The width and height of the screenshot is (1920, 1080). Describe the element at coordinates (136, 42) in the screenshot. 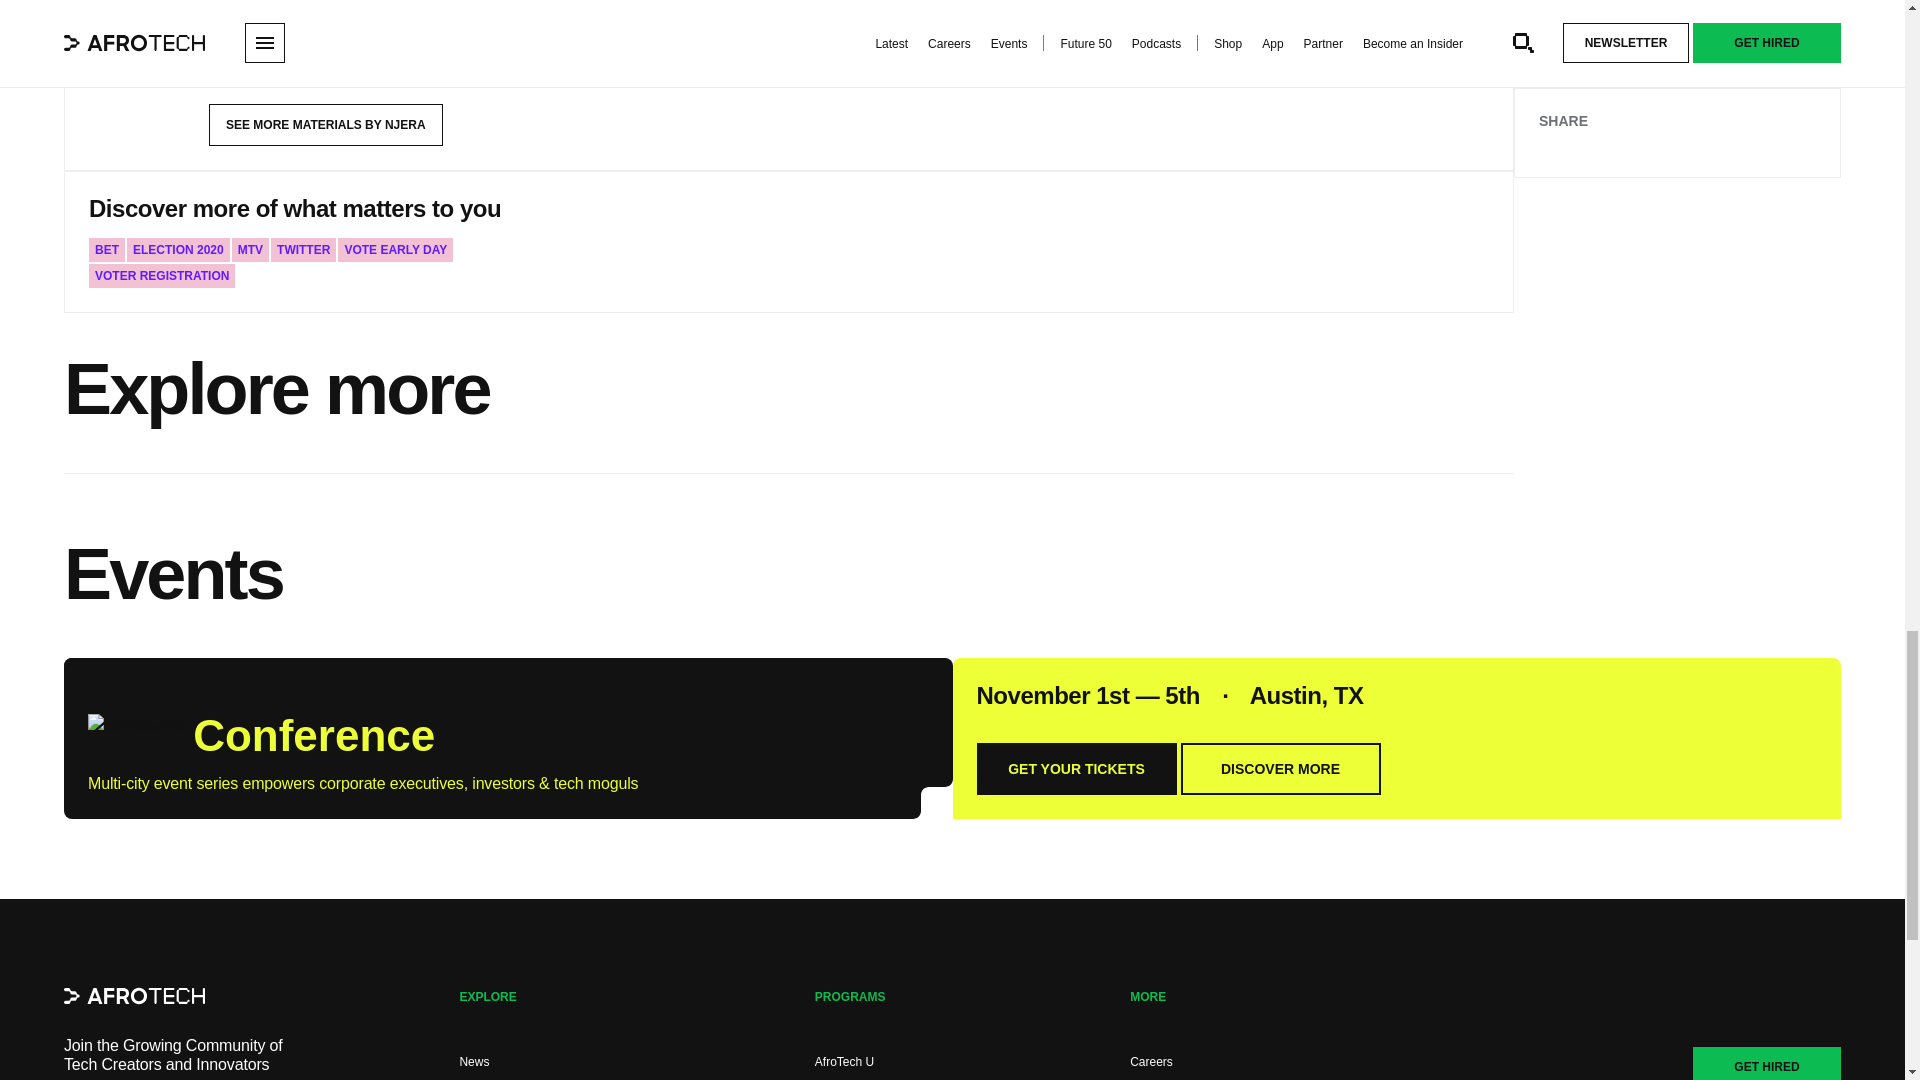

I see `Njera Perkins` at that location.